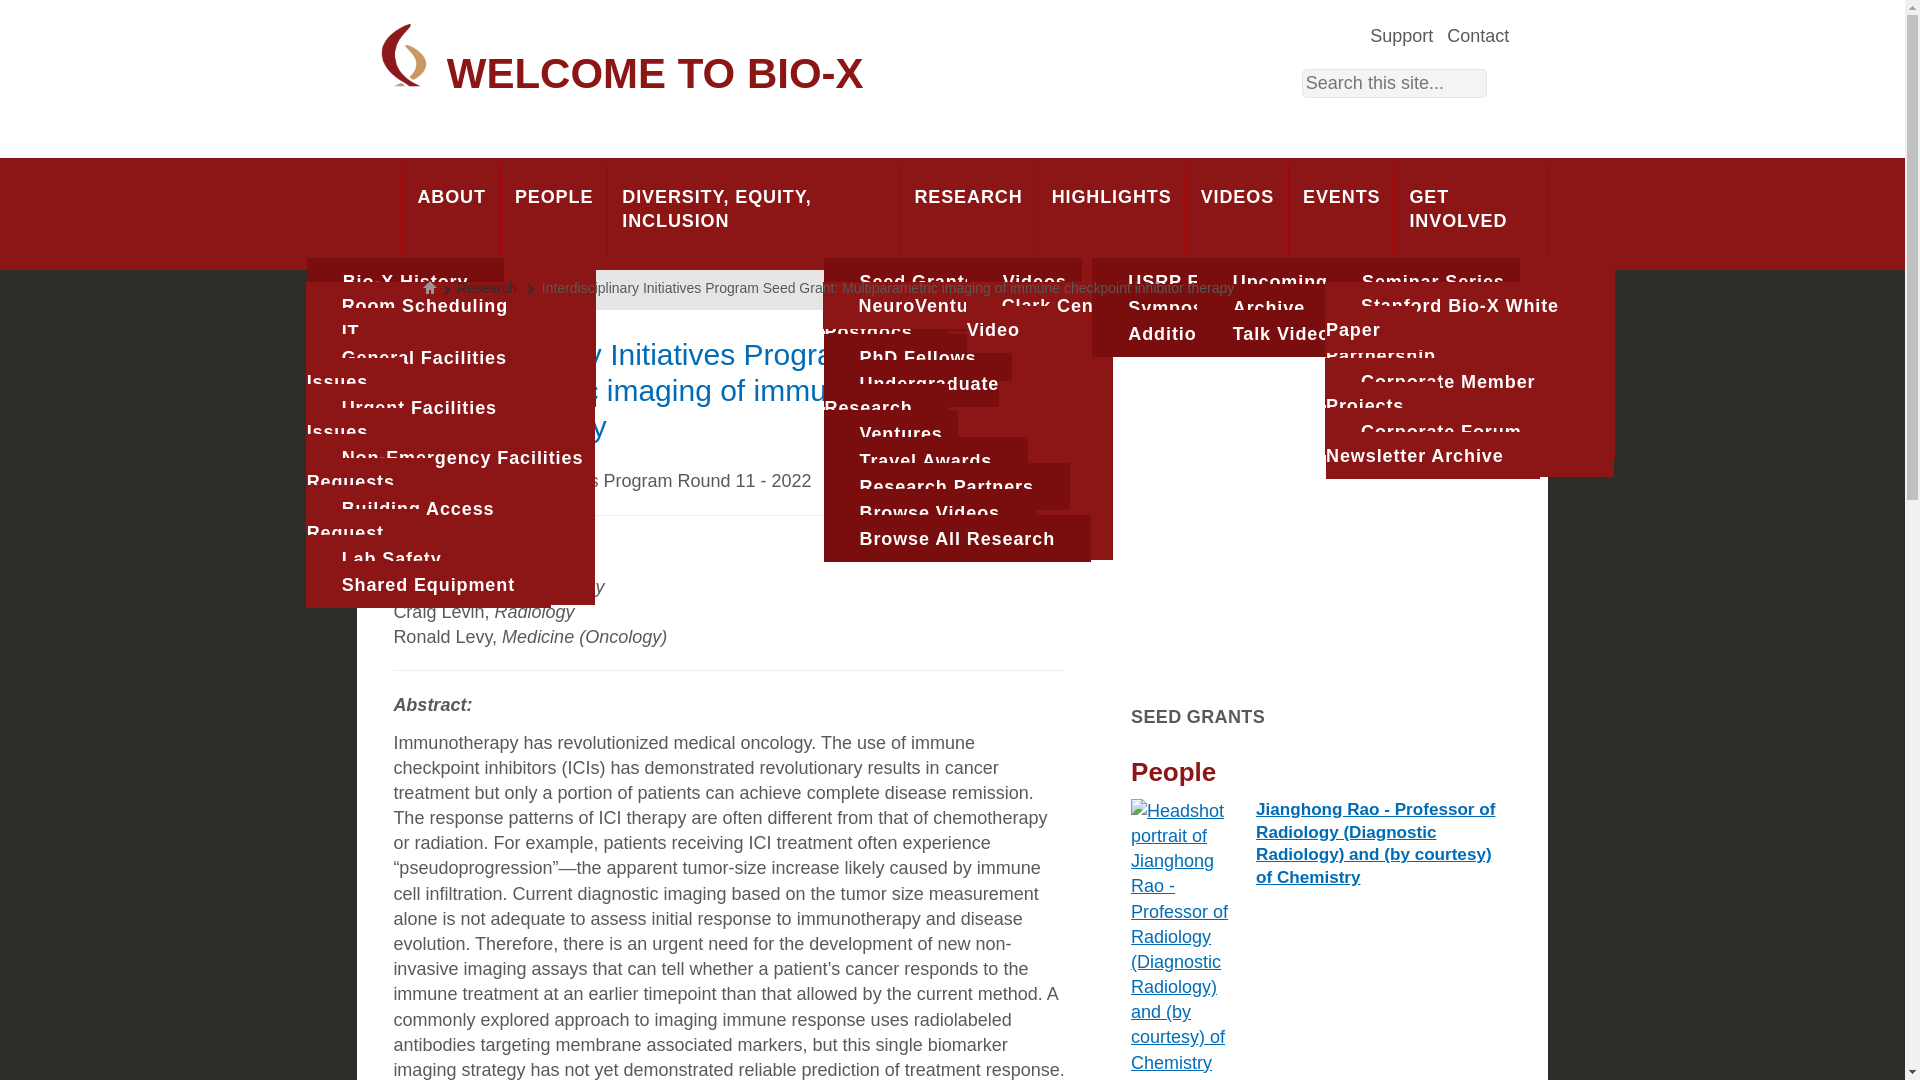 The width and height of the screenshot is (1920, 1080). I want to click on Clark Center, so click(392, 333).